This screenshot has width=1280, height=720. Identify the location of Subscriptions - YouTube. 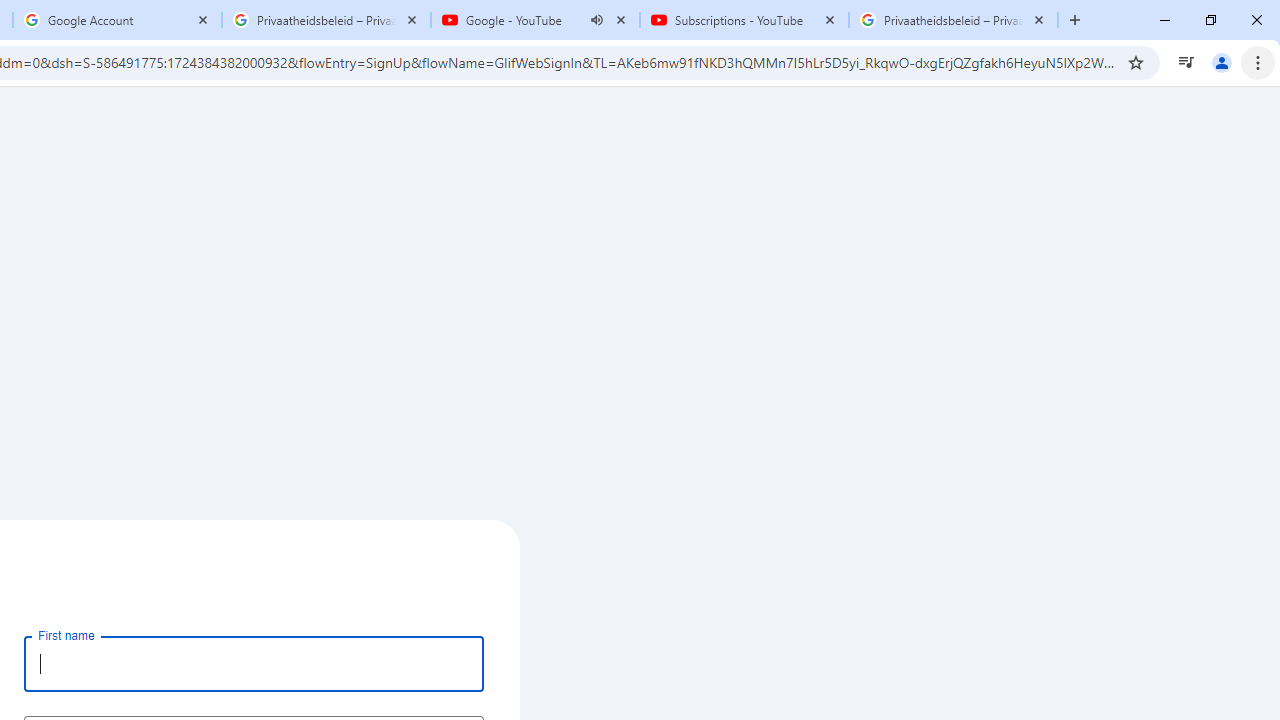
(744, 20).